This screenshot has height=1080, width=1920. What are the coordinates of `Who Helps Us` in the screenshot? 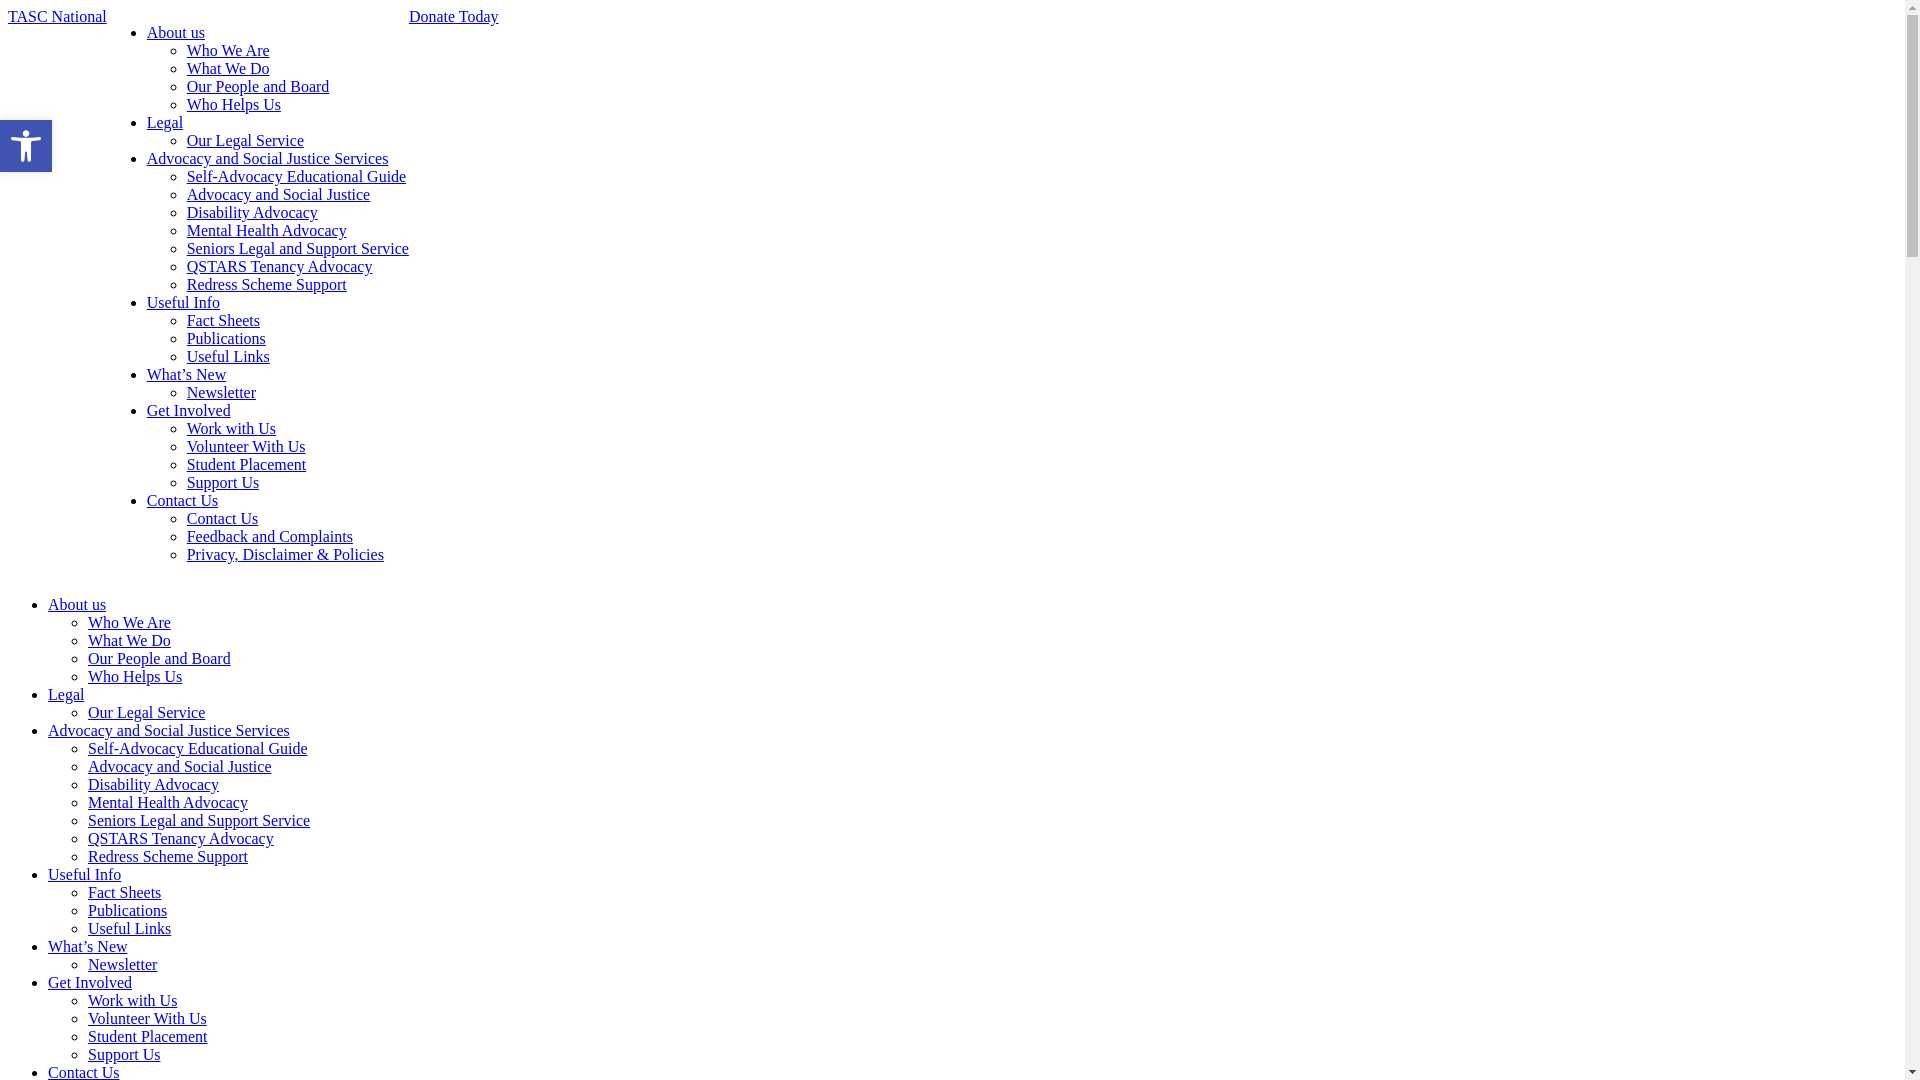 It's located at (135, 676).